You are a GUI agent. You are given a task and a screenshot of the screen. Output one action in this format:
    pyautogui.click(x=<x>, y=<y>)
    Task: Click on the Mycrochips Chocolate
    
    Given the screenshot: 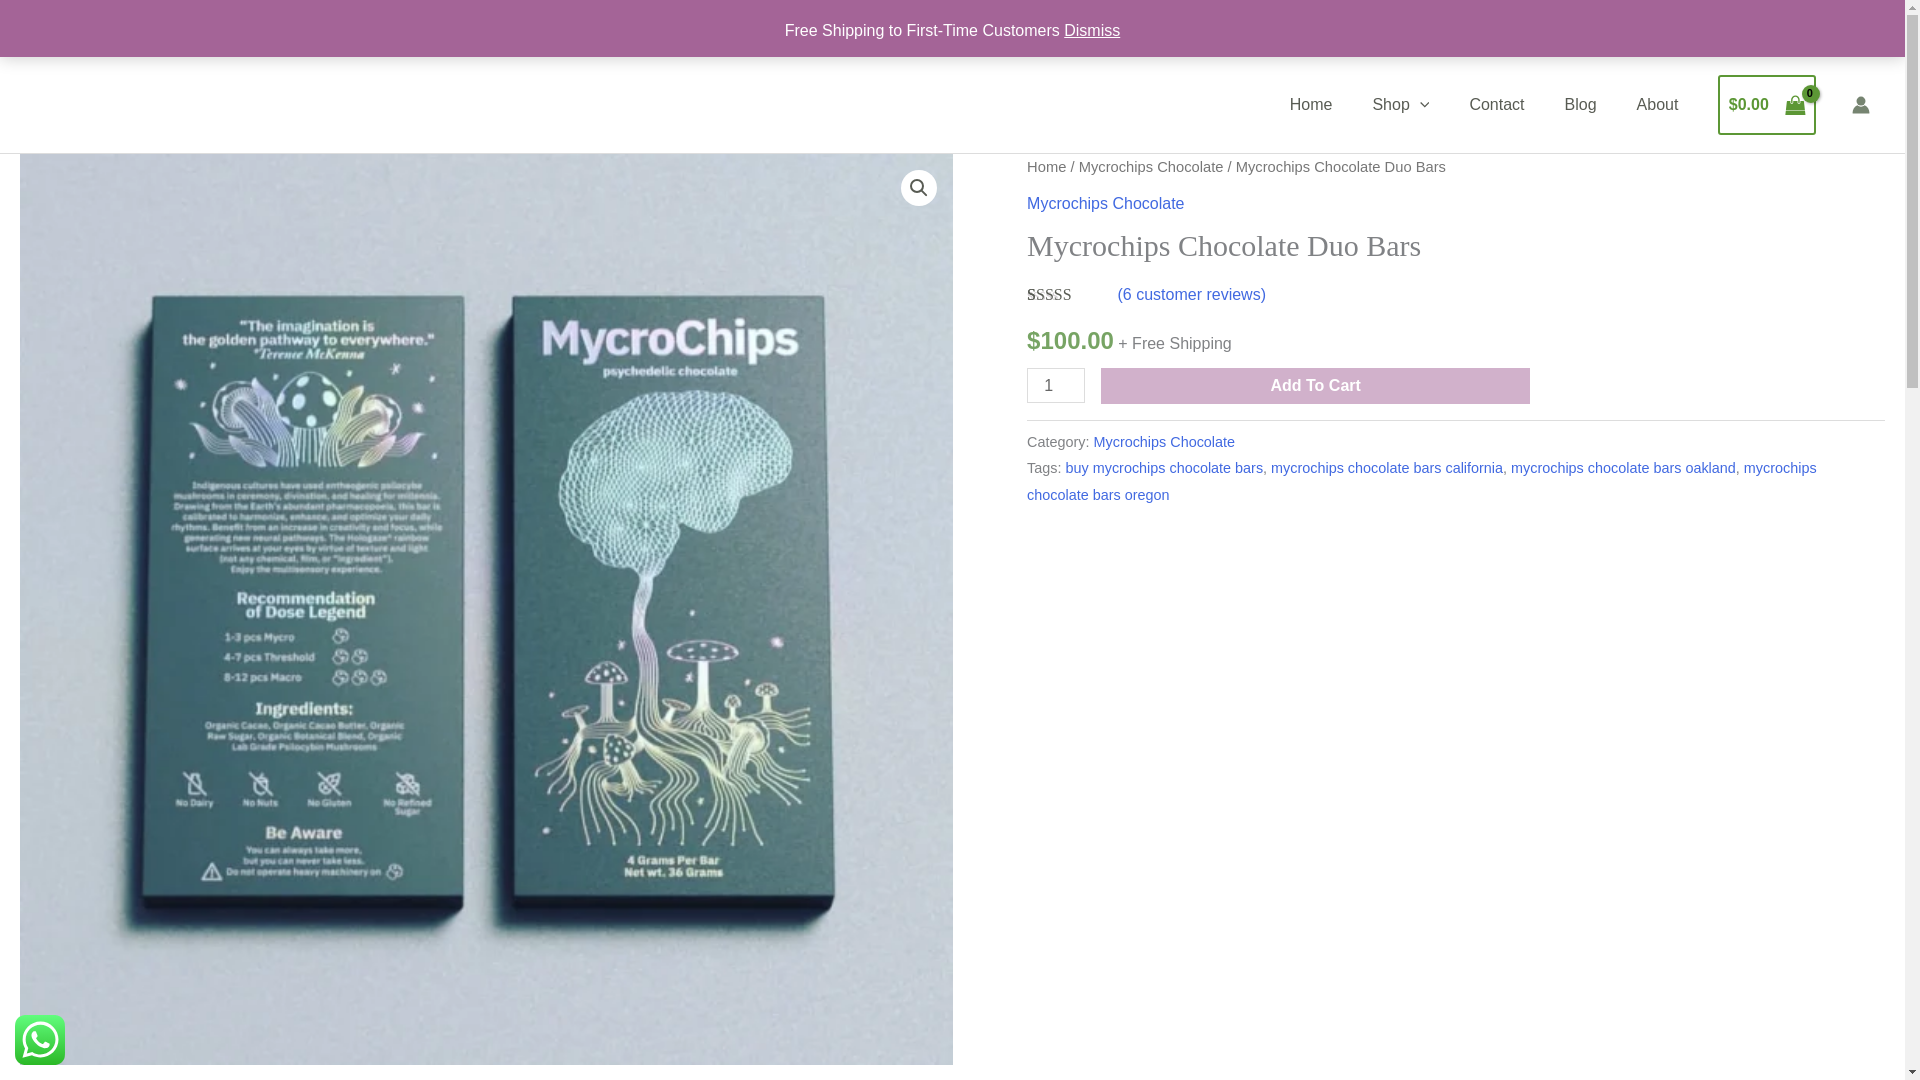 What is the action you would take?
    pyautogui.click(x=1165, y=442)
    